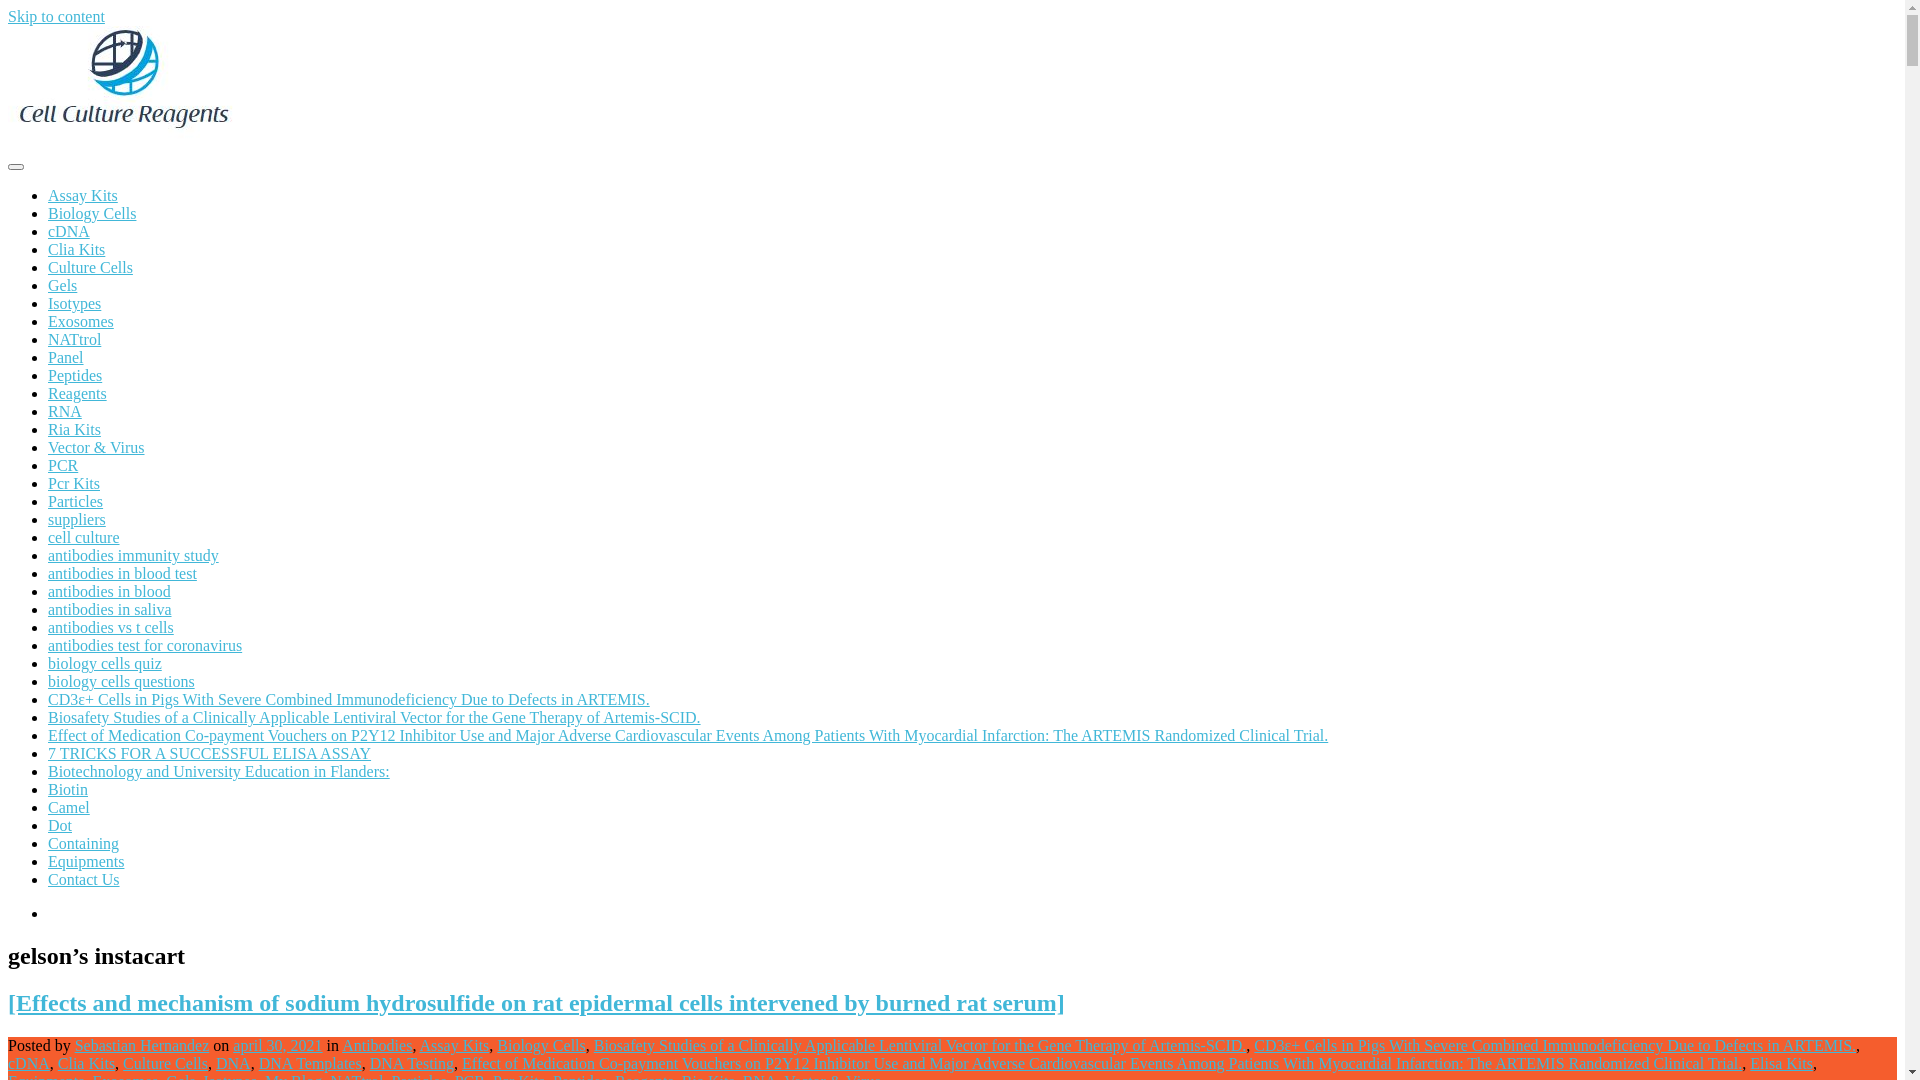  Describe the element at coordinates (84, 844) in the screenshot. I see `Containing` at that location.